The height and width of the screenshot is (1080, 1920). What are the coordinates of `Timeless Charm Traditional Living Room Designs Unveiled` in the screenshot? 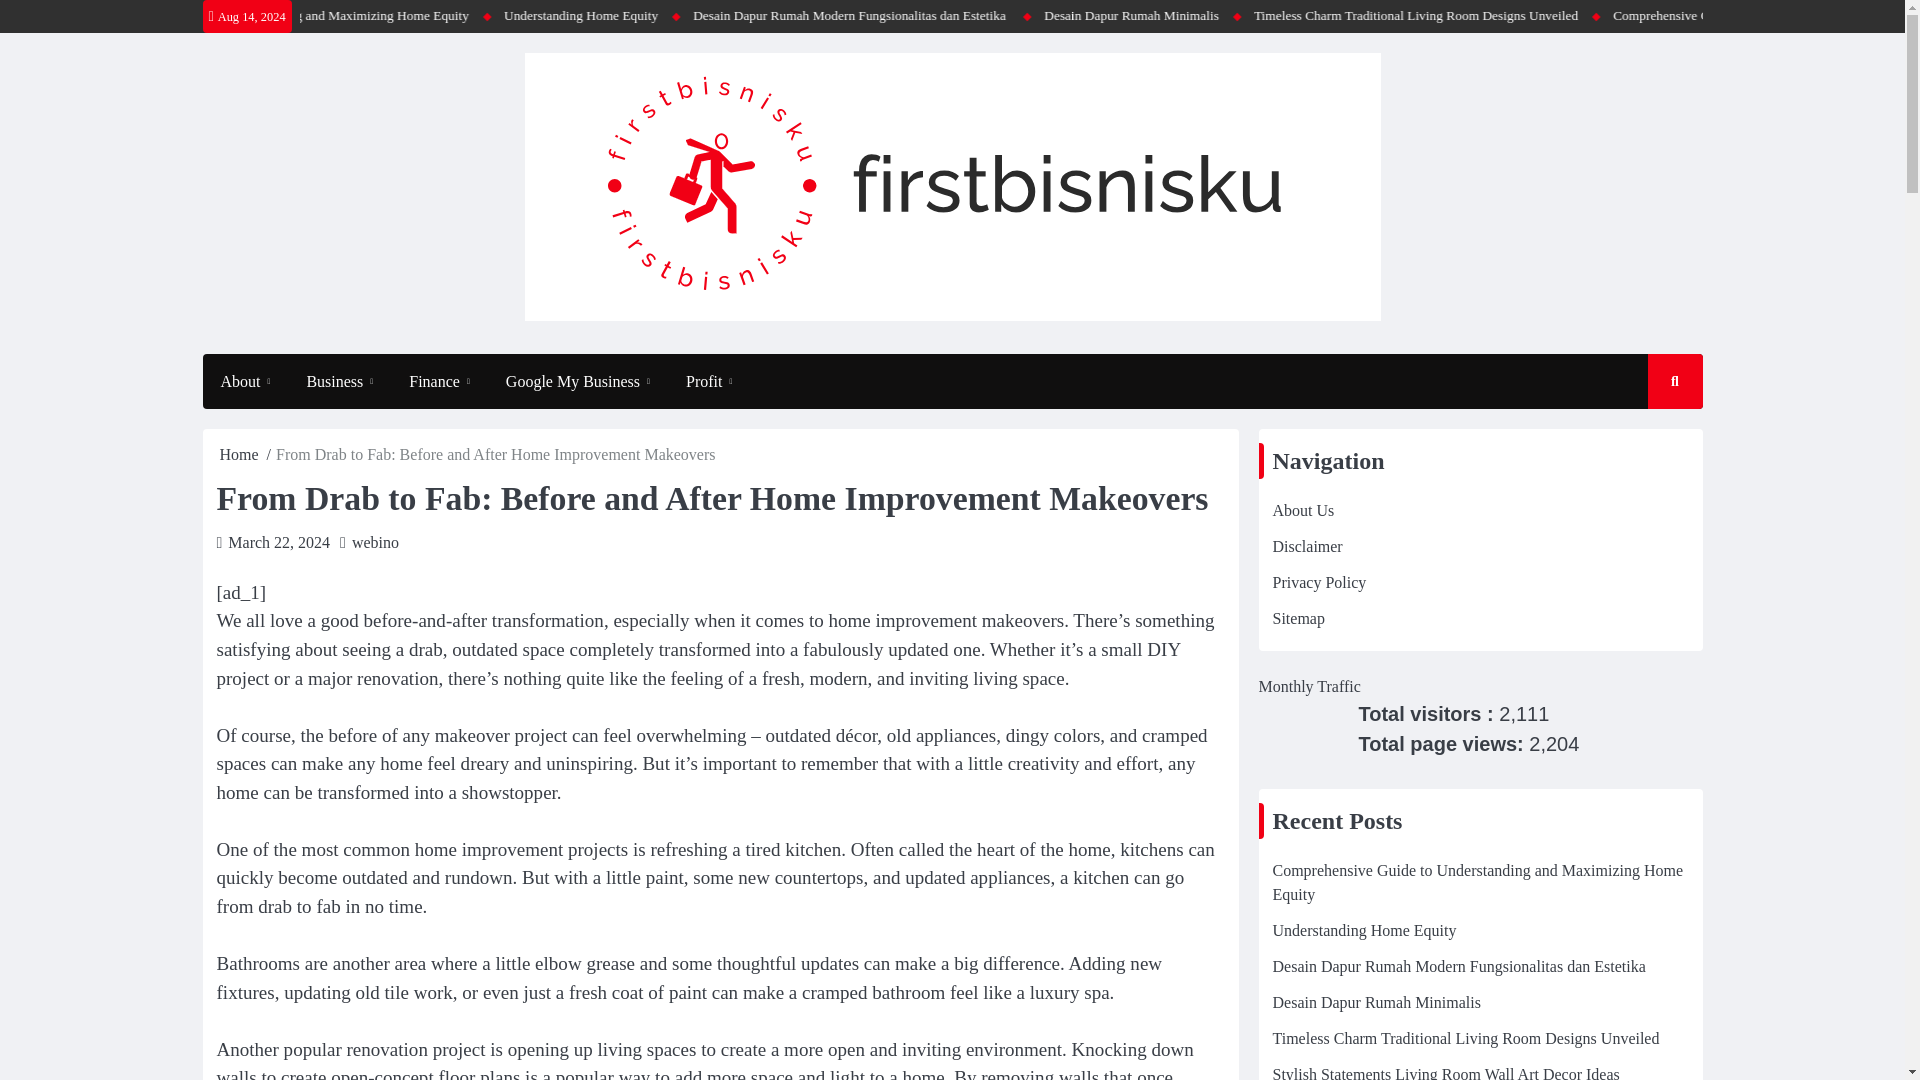 It's located at (1636, 16).